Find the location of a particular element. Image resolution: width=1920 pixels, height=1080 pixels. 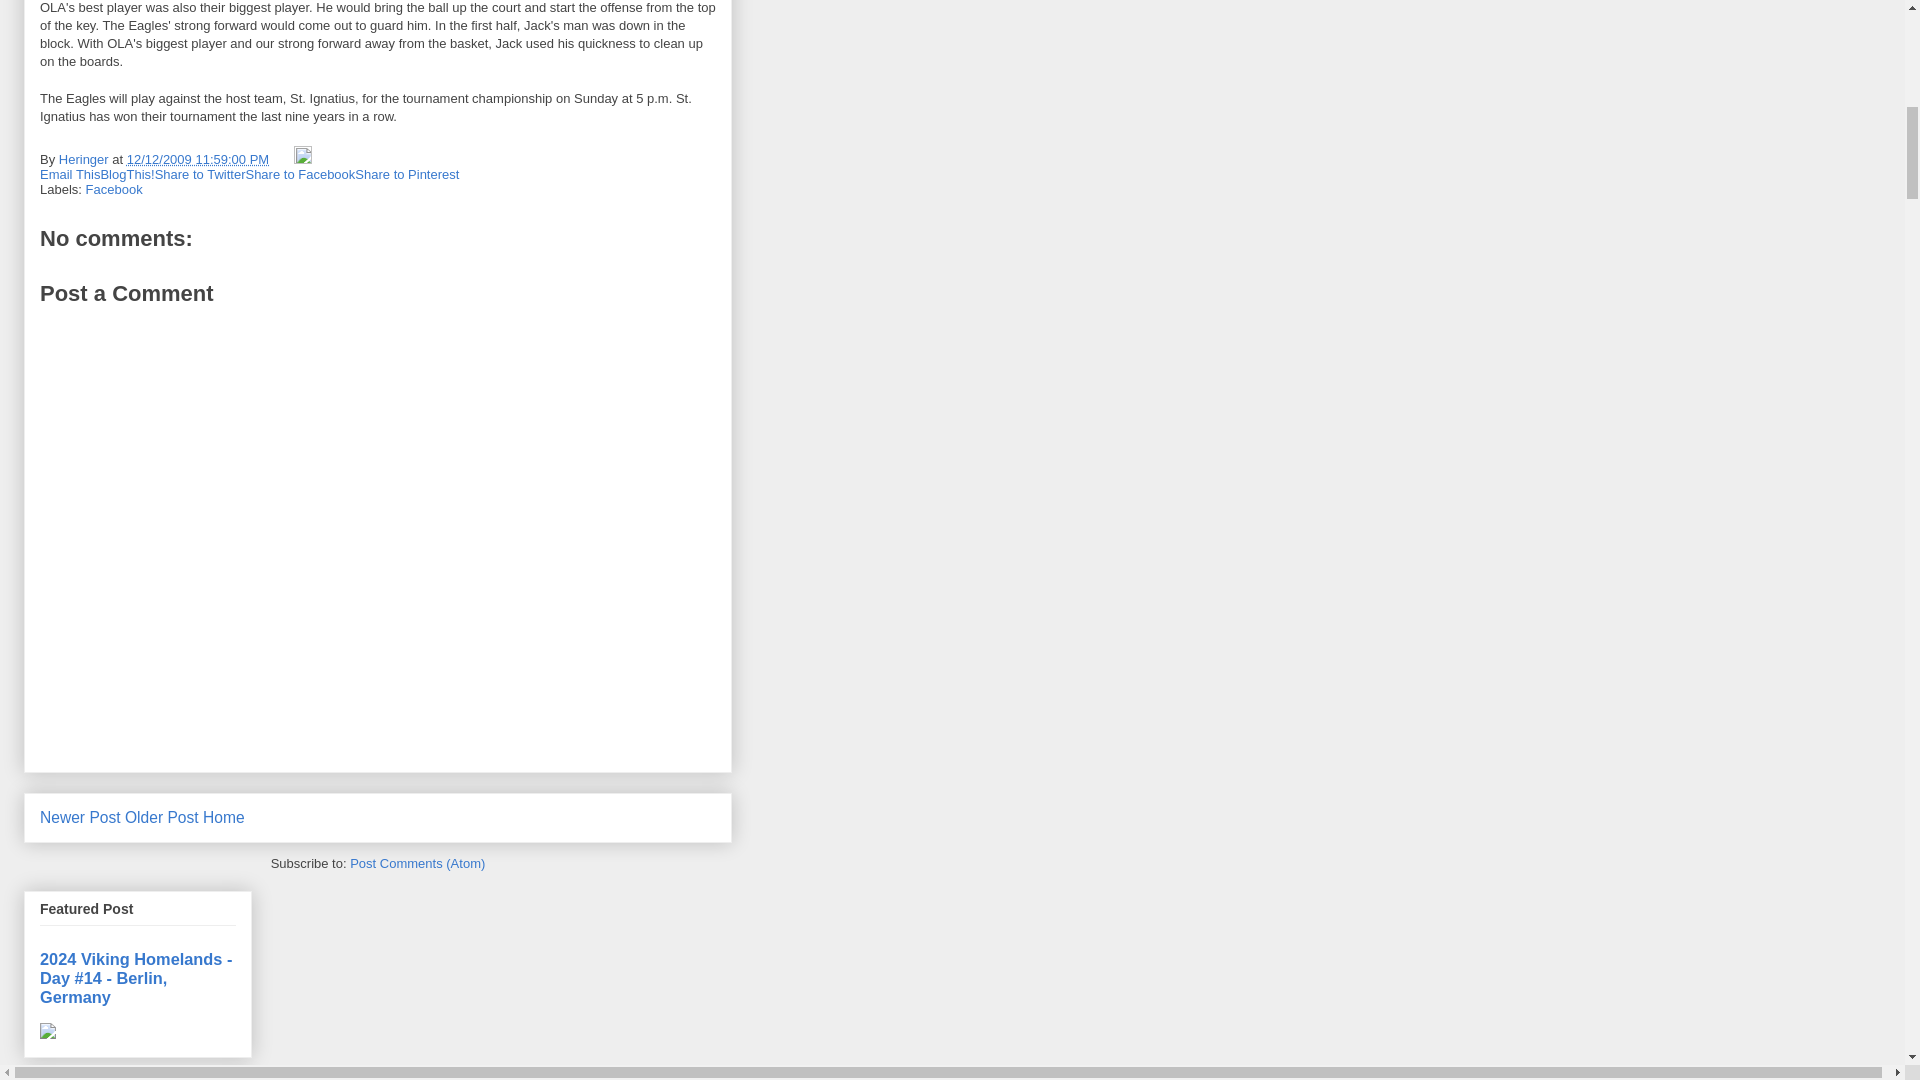

BlogThis! is located at coordinates (126, 174).